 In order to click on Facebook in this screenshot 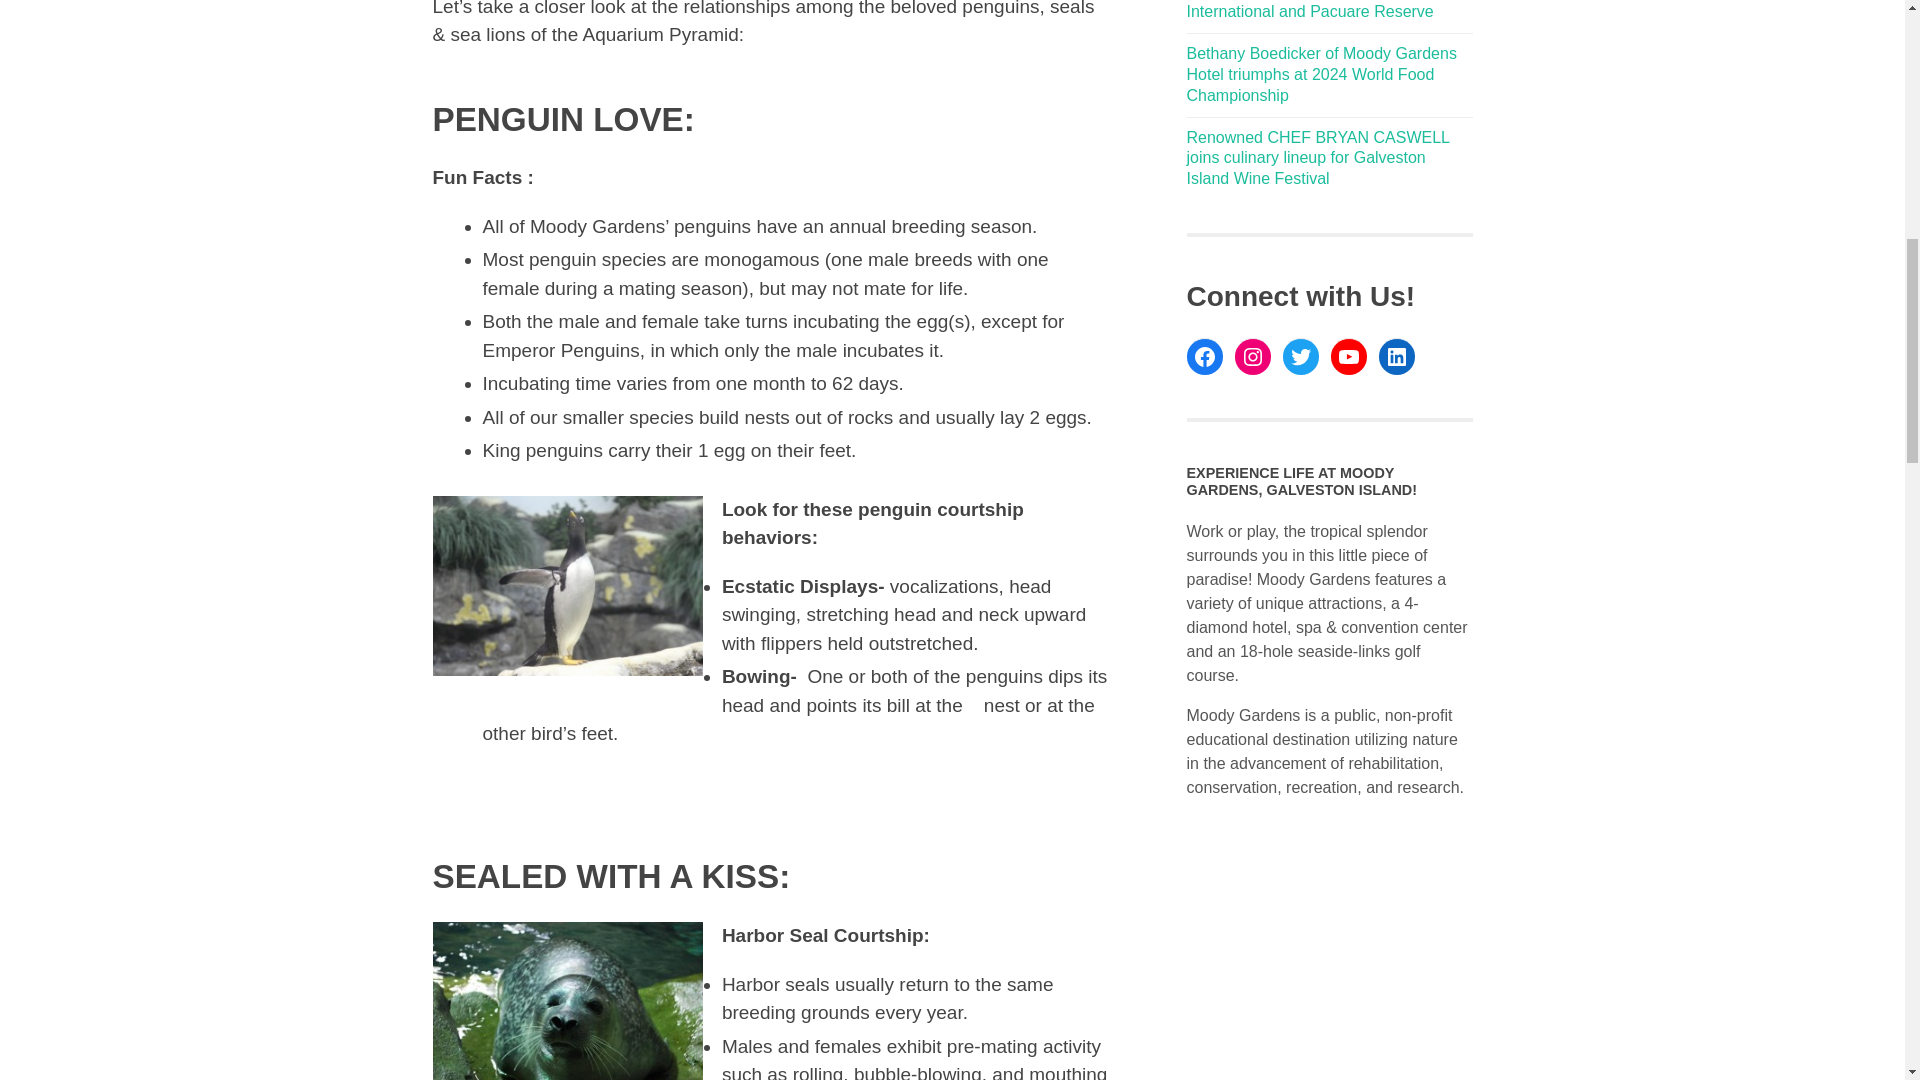, I will do `click(1204, 356)`.